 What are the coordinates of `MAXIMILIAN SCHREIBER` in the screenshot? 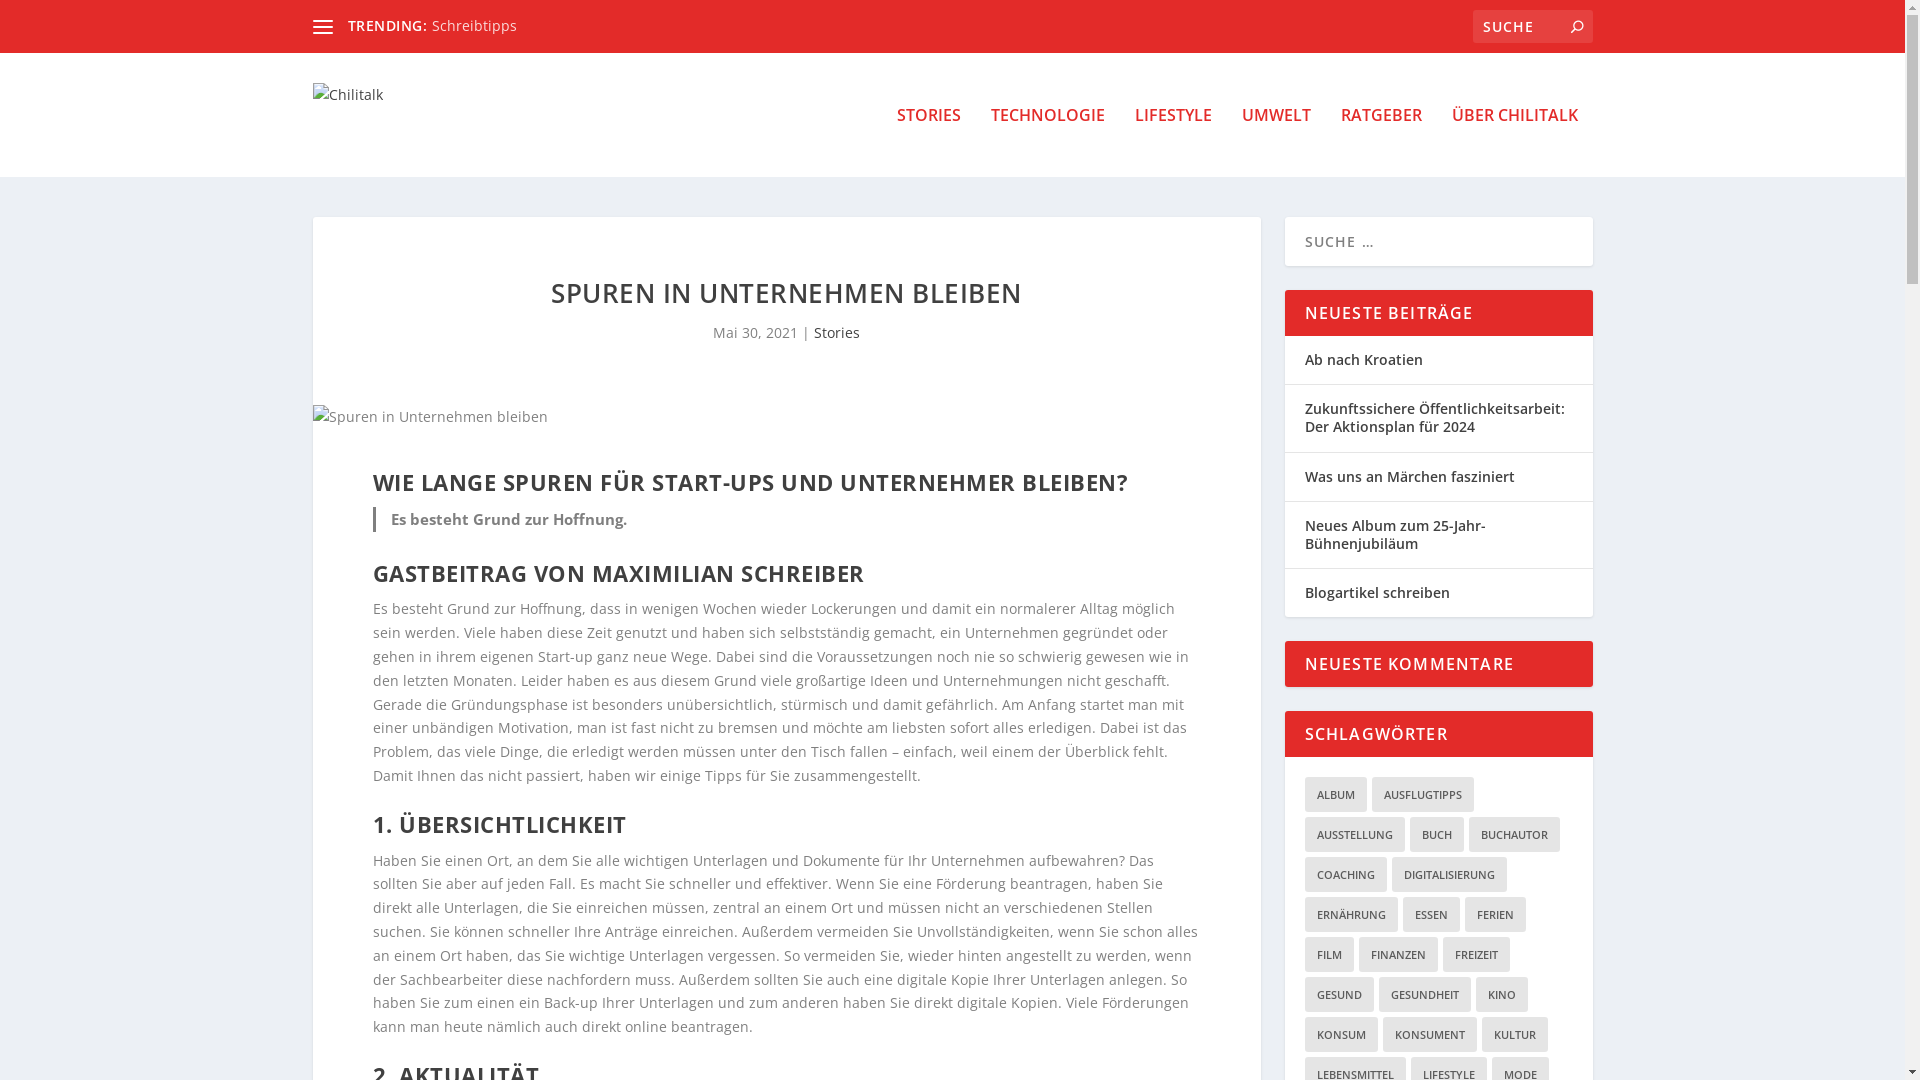 It's located at (728, 573).